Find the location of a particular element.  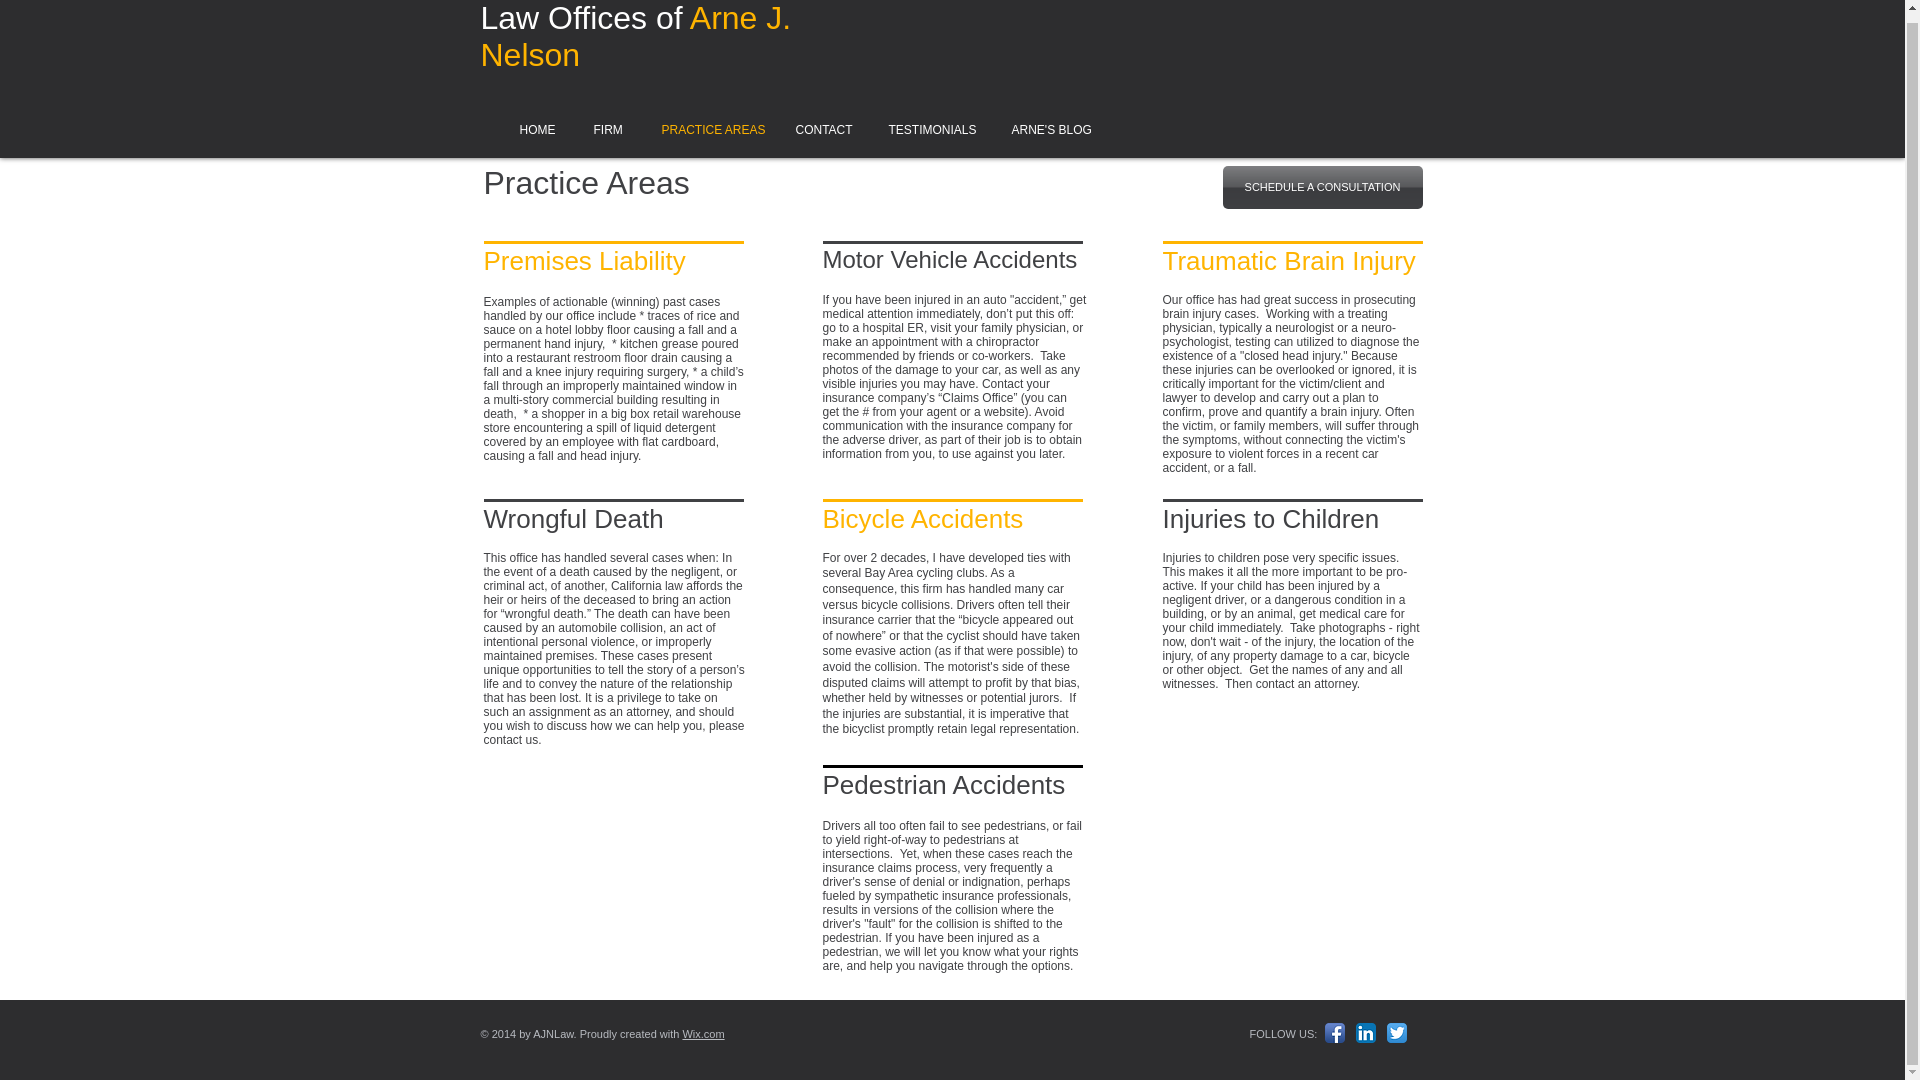

PRACTICE AREAS is located at coordinates (706, 130).